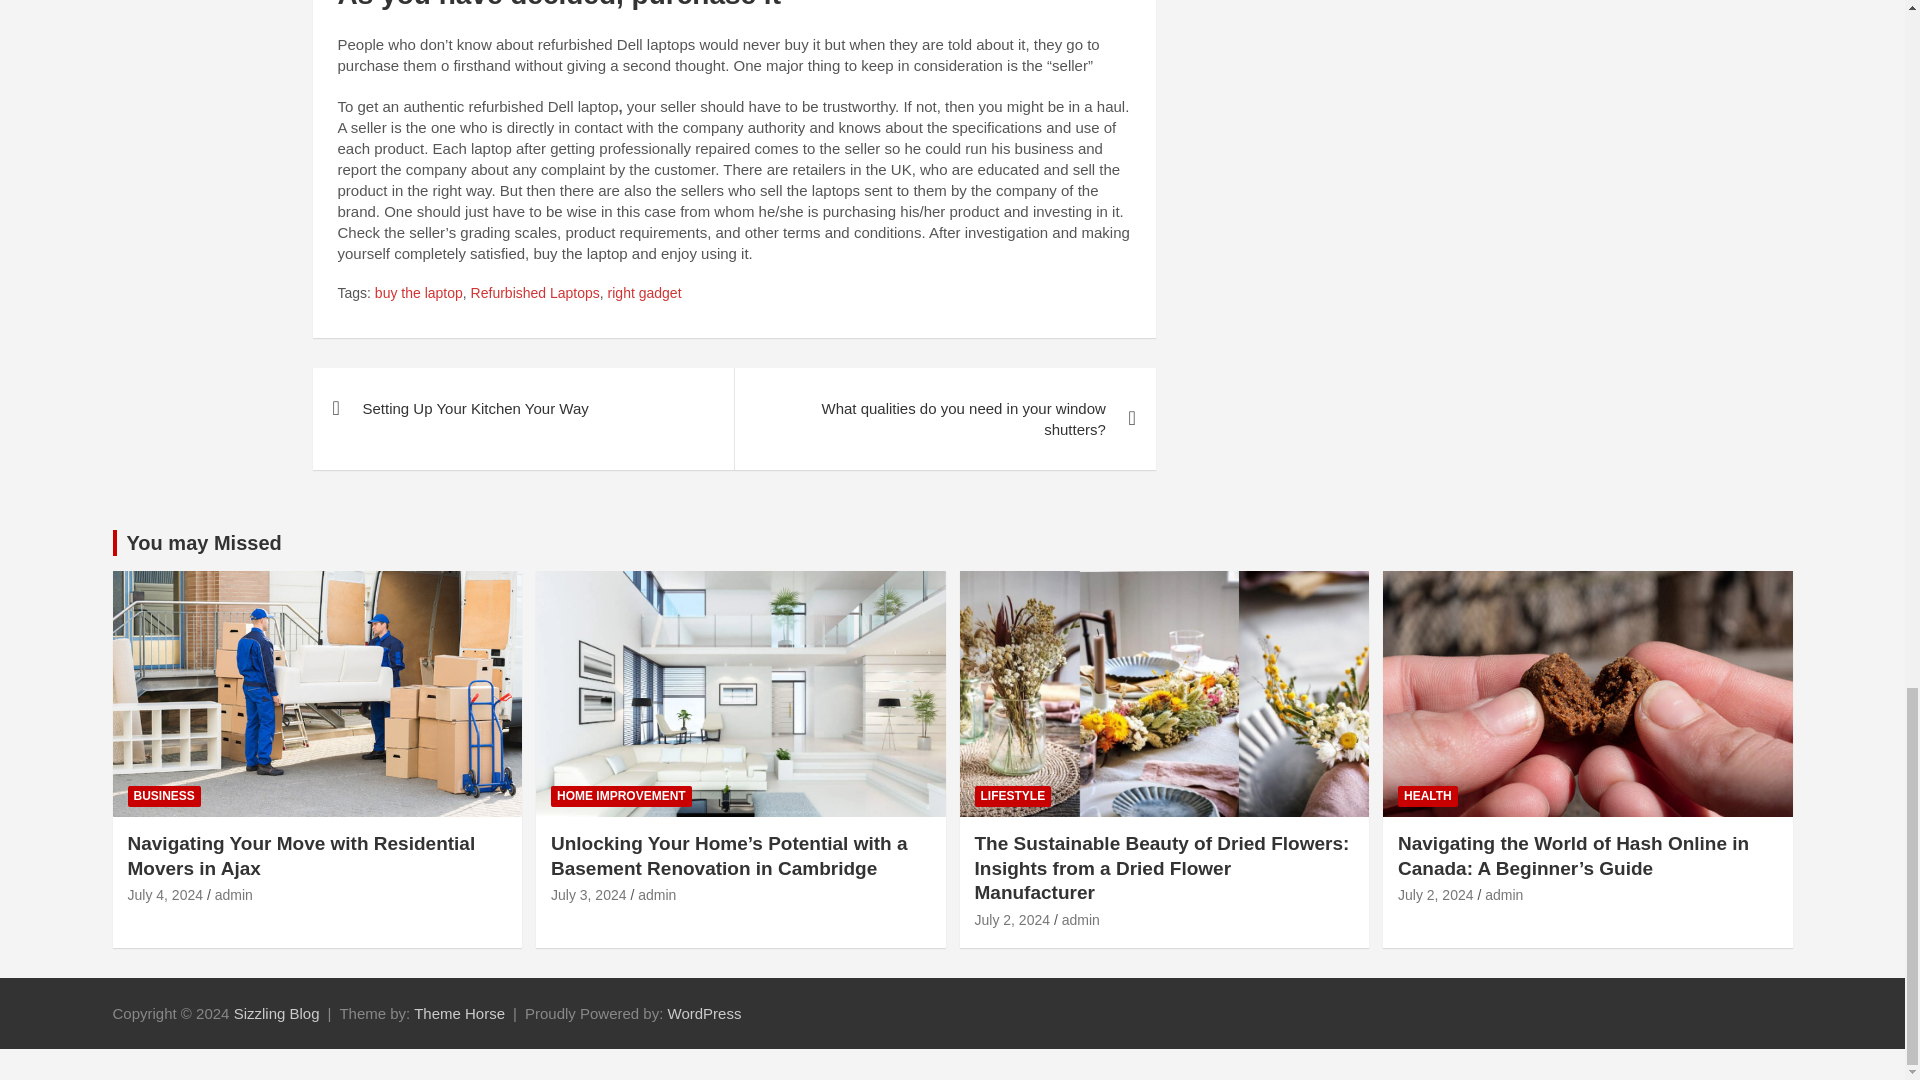  Describe the element at coordinates (704, 1013) in the screenshot. I see `WordPress` at that location.